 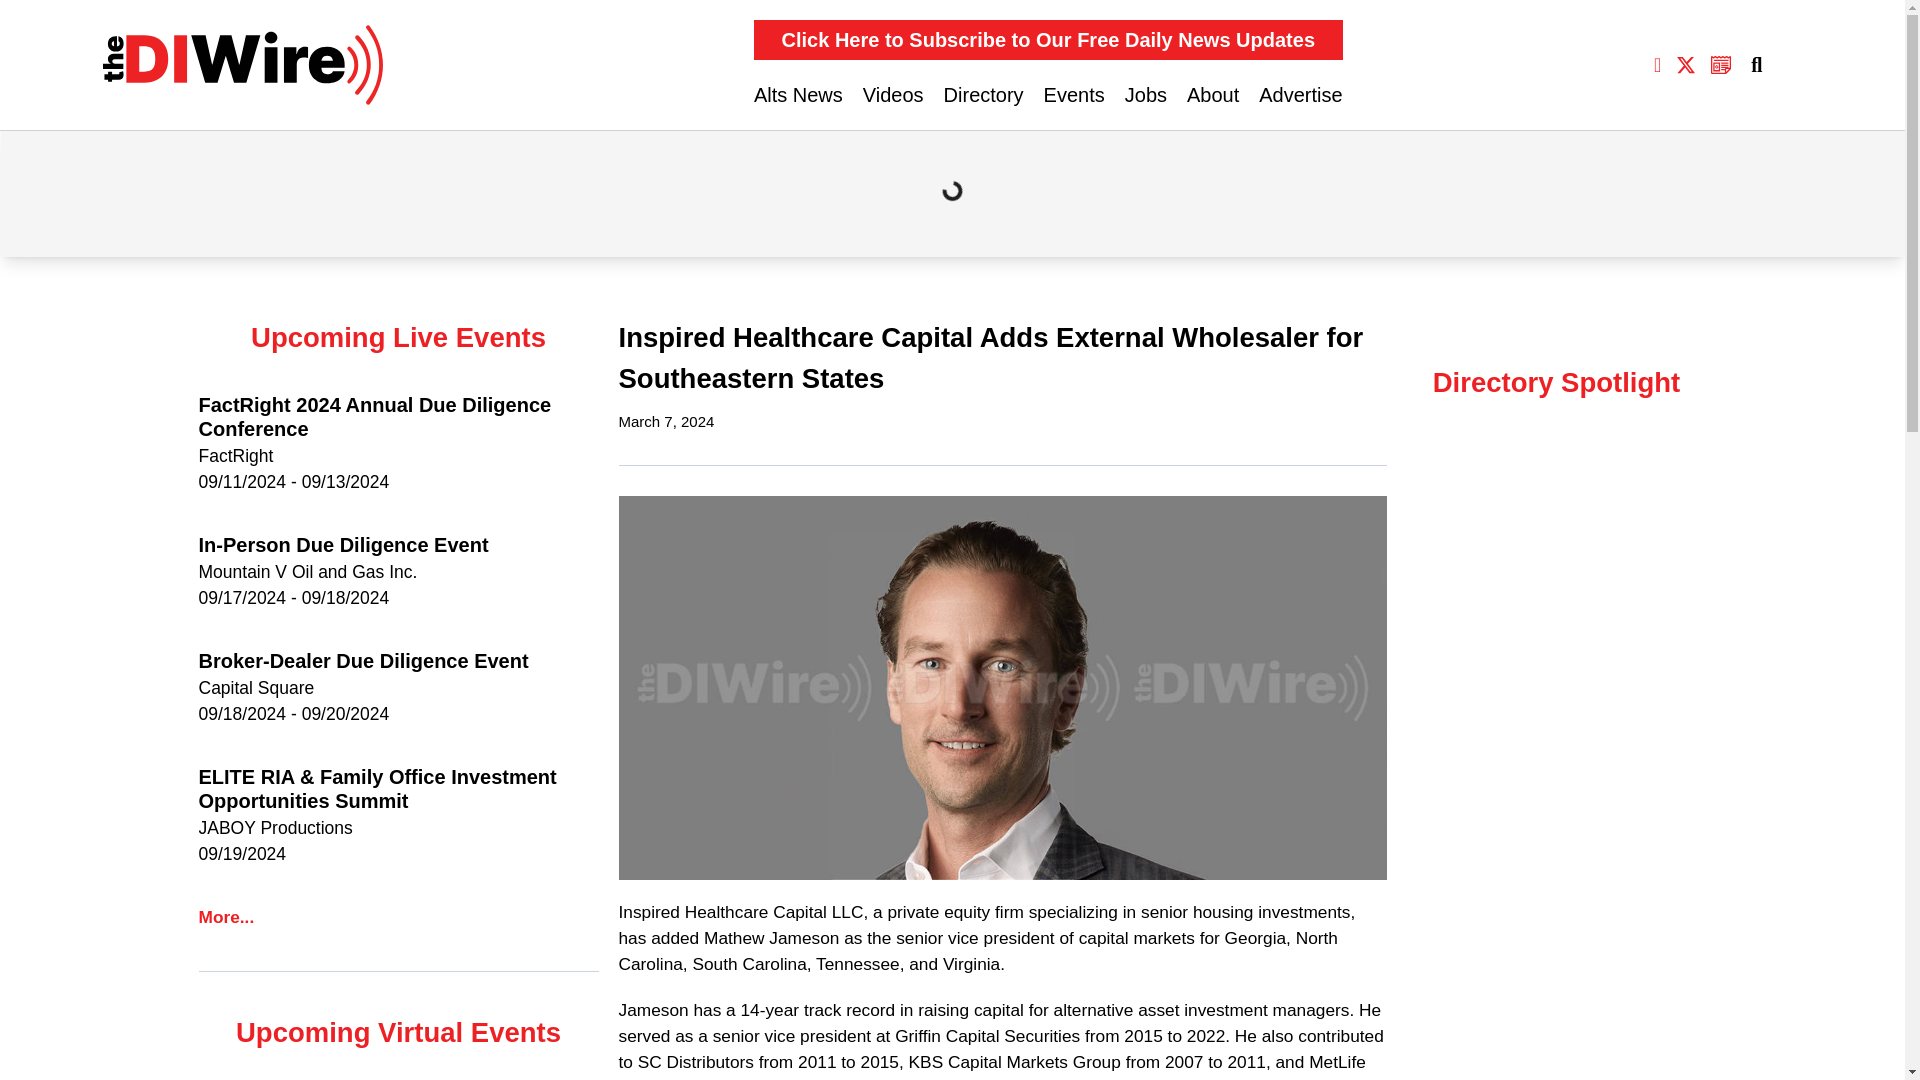 What do you see at coordinates (1146, 94) in the screenshot?
I see `Jobs` at bounding box center [1146, 94].